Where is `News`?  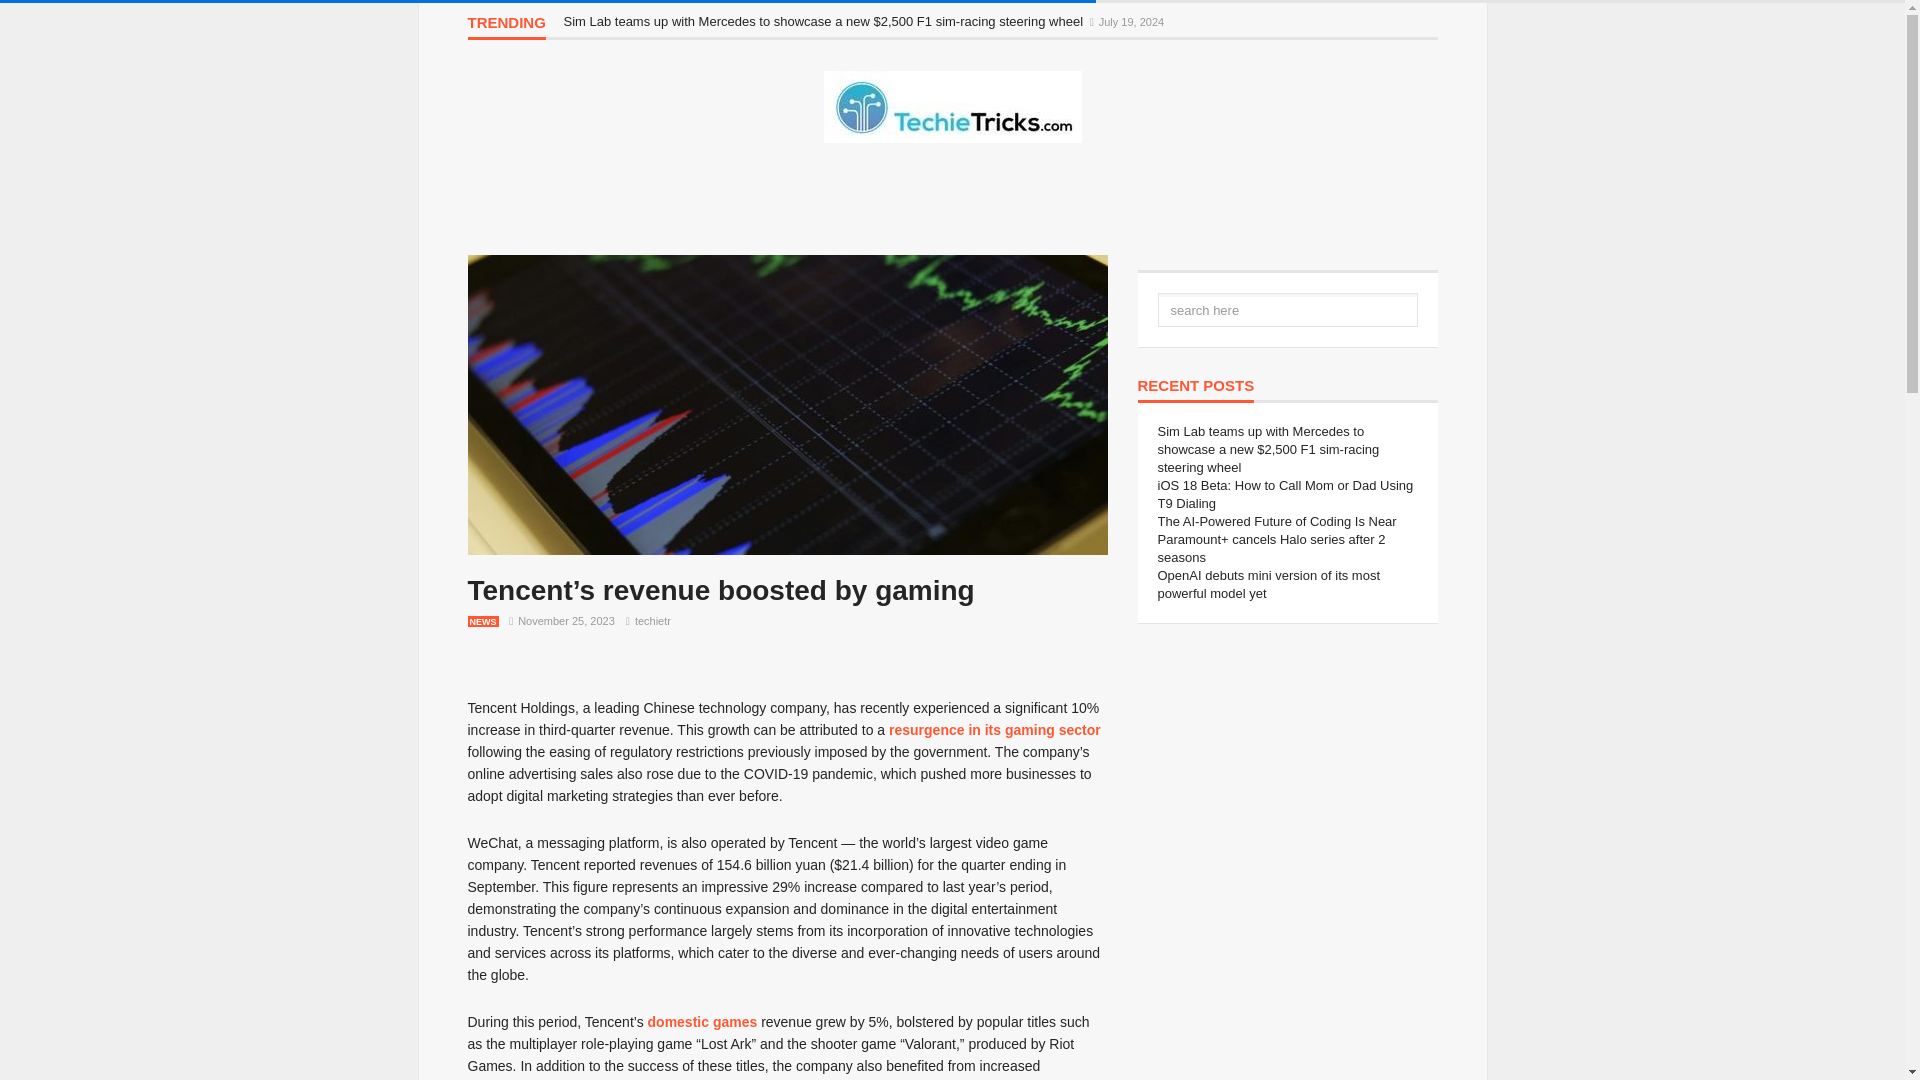 News is located at coordinates (484, 621).